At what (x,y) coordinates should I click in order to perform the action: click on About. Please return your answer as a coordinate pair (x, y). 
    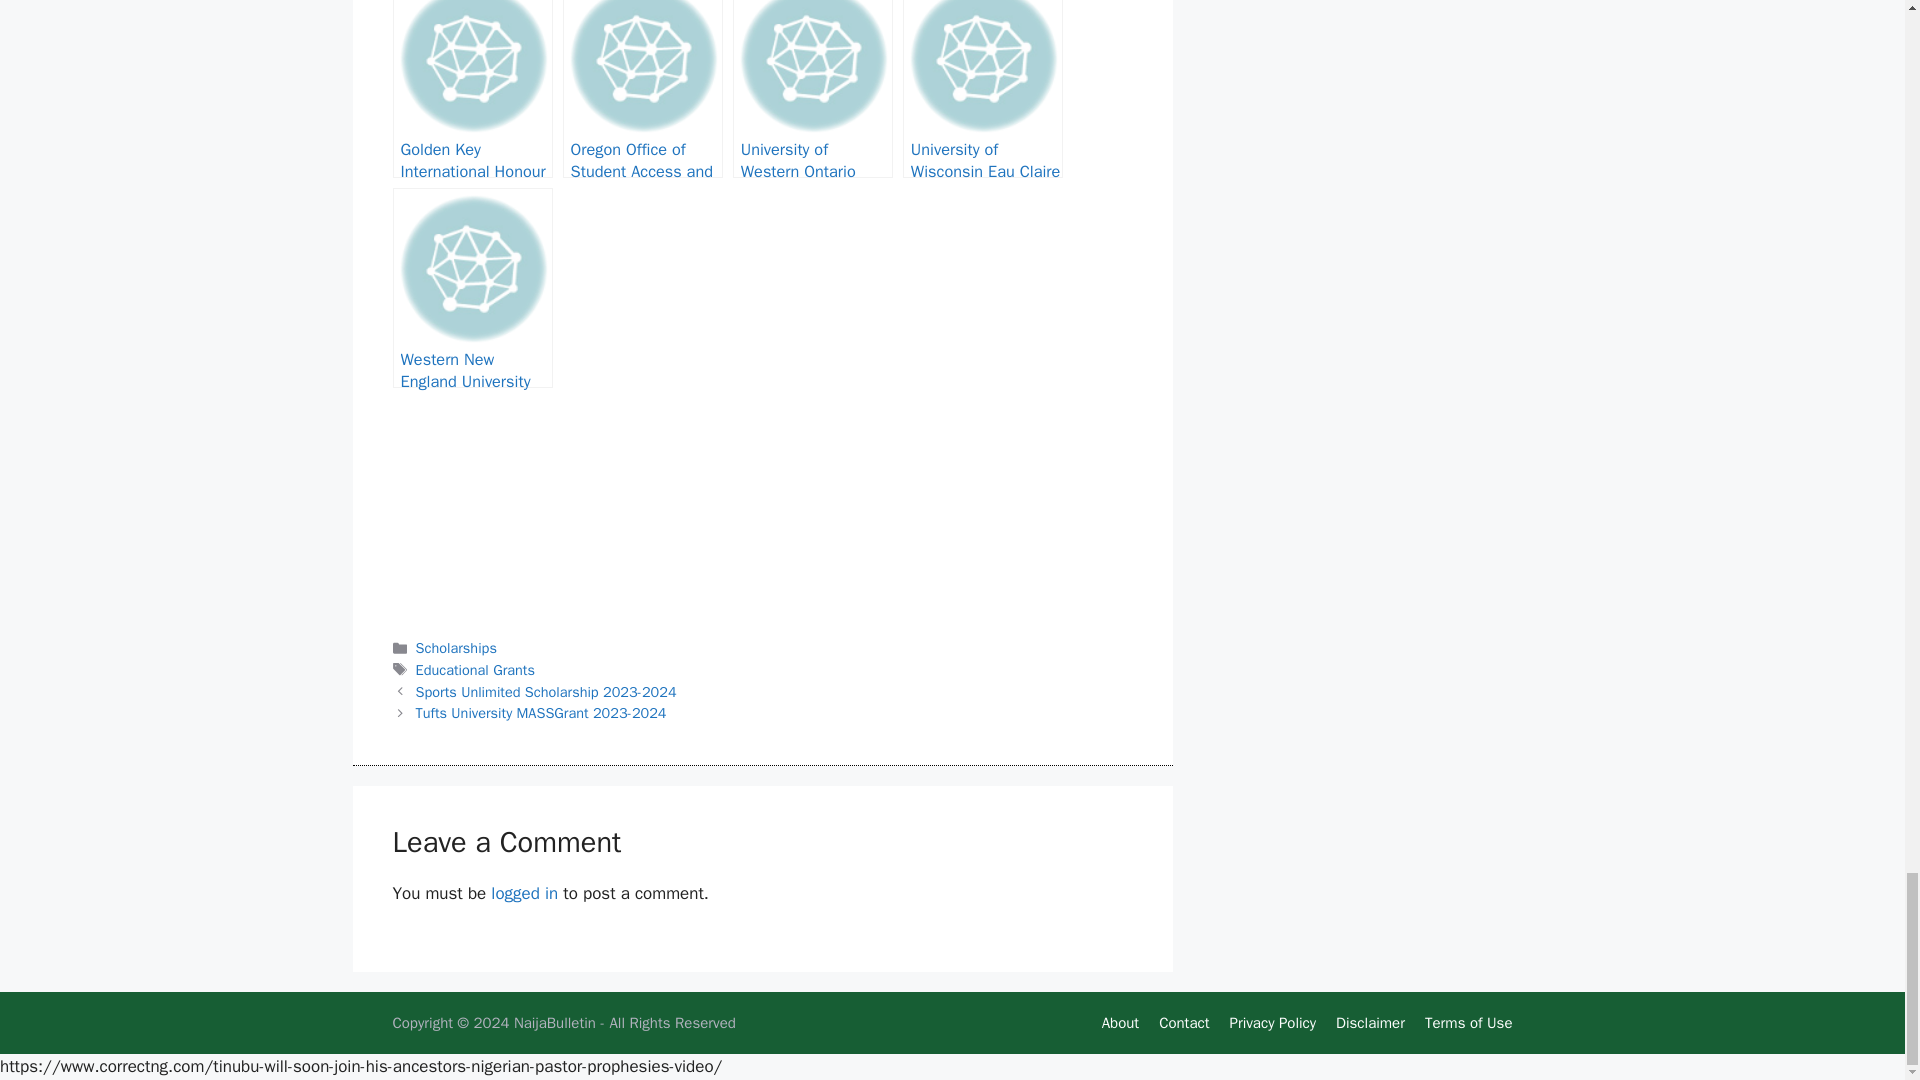
    Looking at the image, I should click on (1120, 1023).